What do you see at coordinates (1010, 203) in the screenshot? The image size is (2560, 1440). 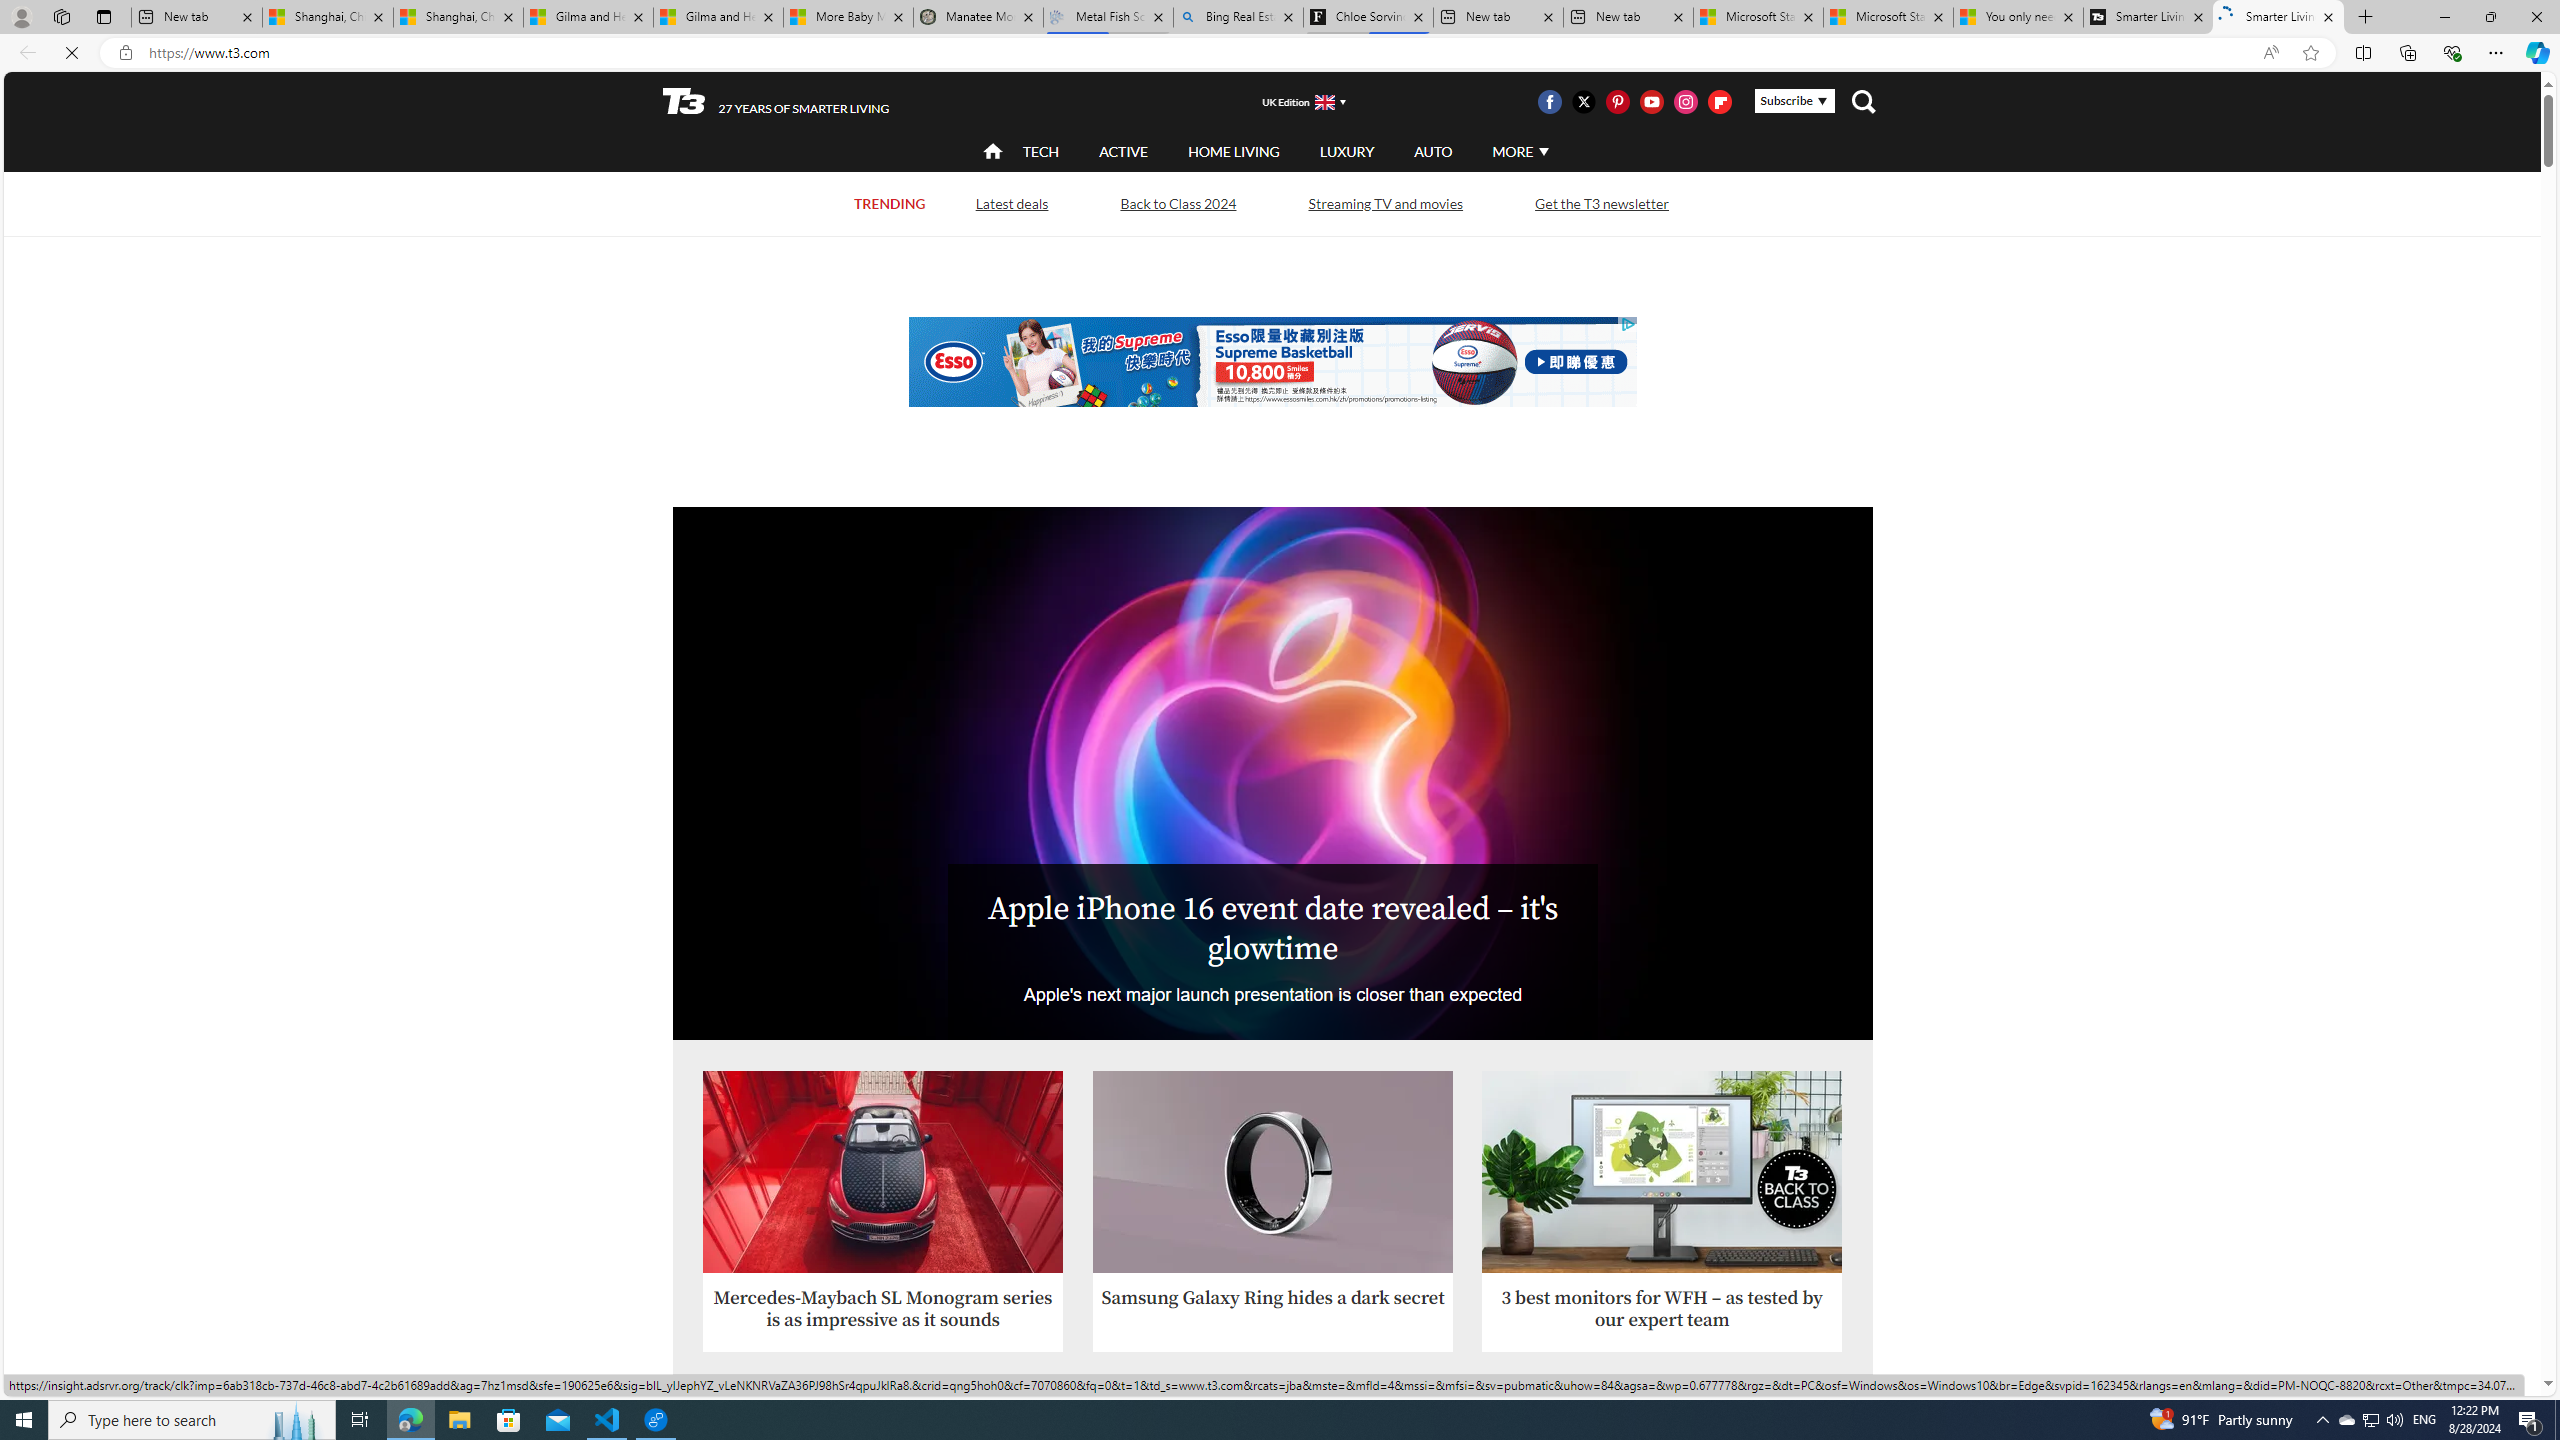 I see `Latest deals` at bounding box center [1010, 203].